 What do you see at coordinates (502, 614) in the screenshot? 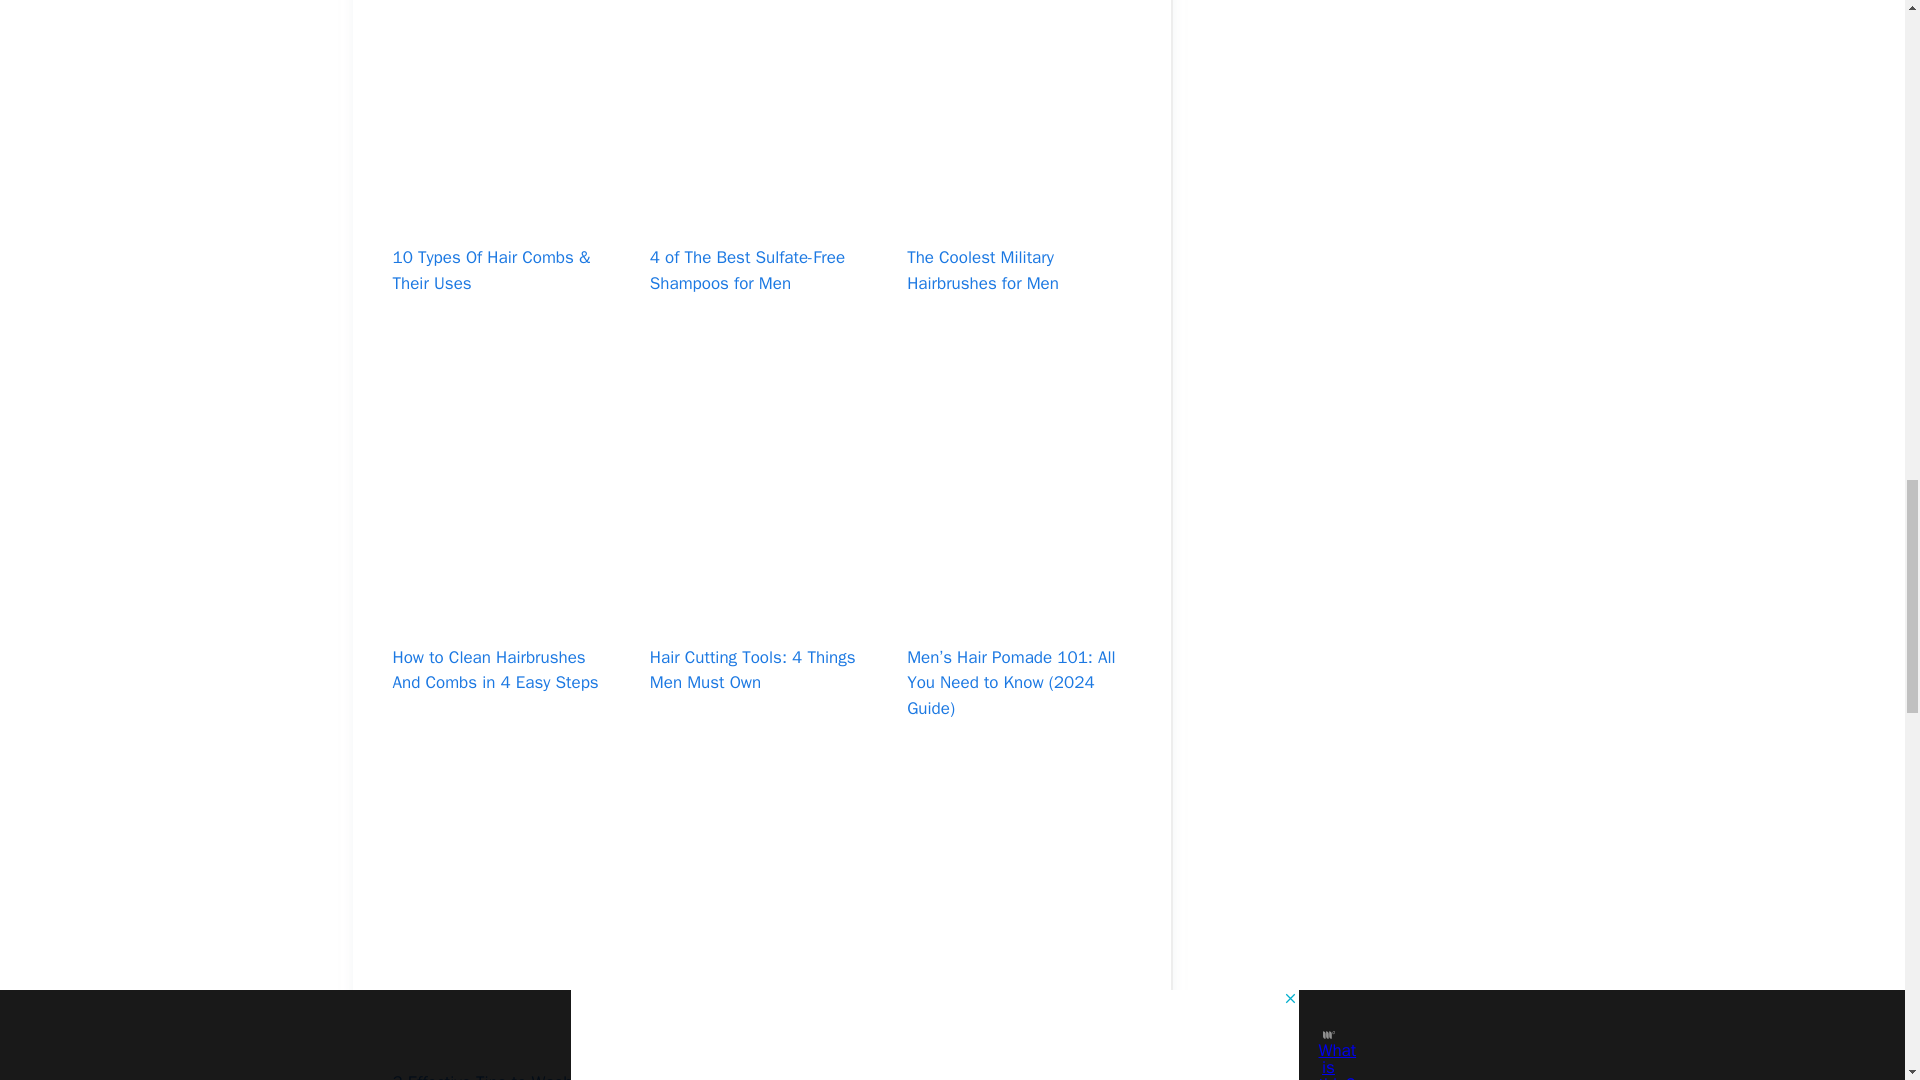
I see `How to Clean Hairbrushes And Combs in 4 Easy Steps` at bounding box center [502, 614].